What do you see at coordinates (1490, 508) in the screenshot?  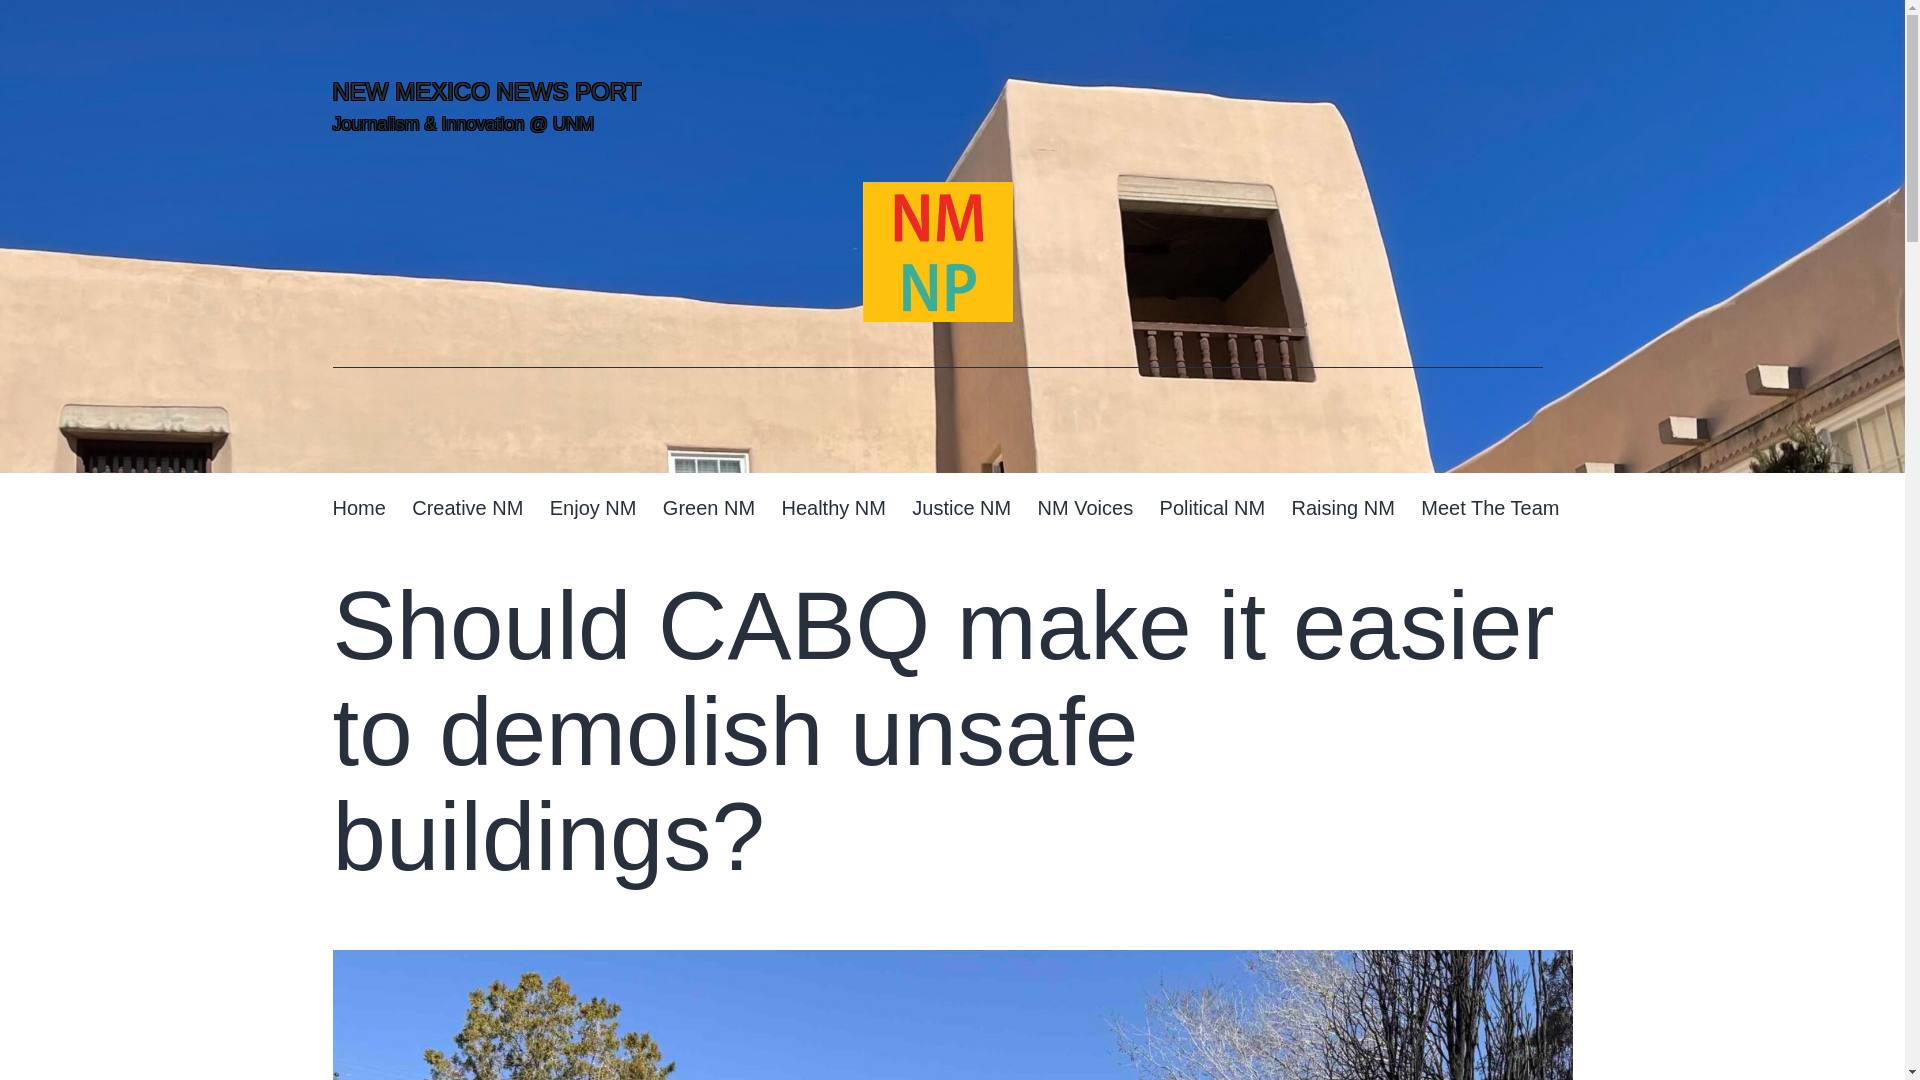 I see `Meet The Team` at bounding box center [1490, 508].